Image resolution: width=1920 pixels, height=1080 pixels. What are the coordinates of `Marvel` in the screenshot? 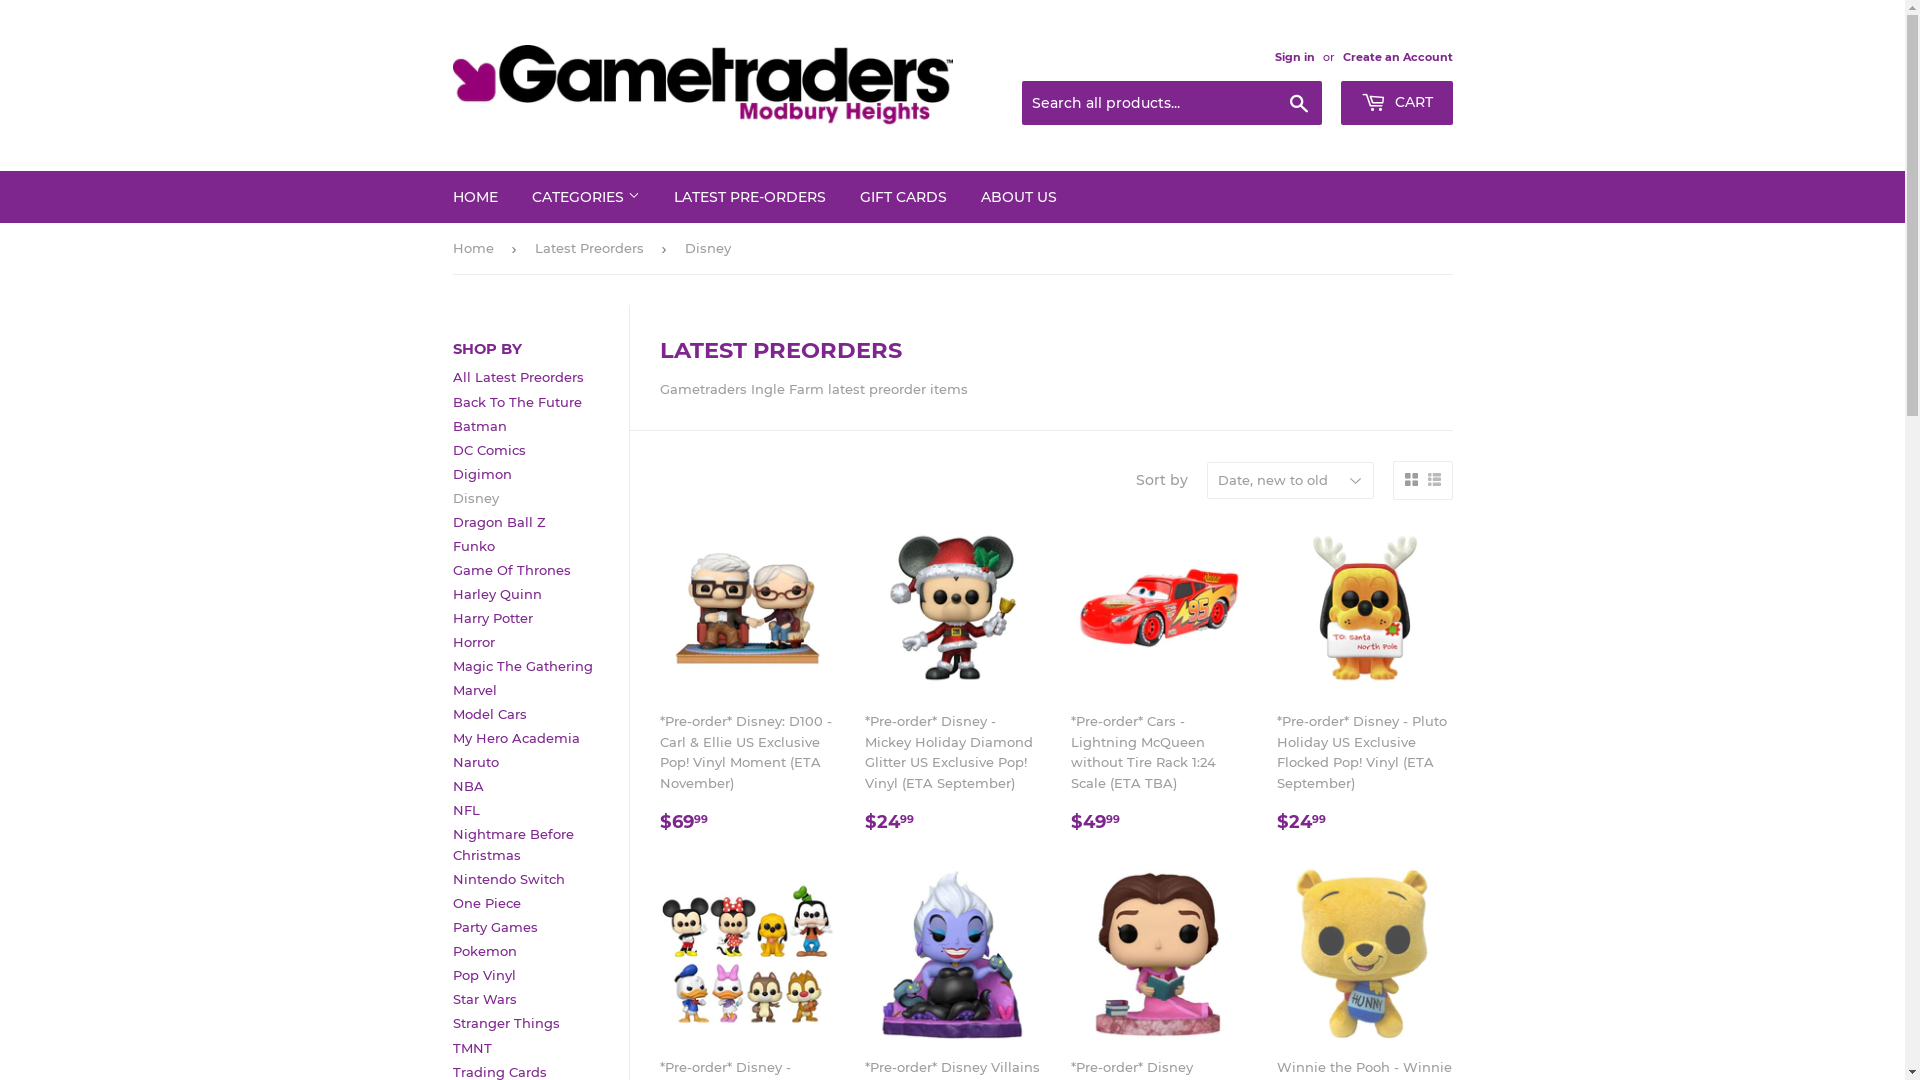 It's located at (474, 690).